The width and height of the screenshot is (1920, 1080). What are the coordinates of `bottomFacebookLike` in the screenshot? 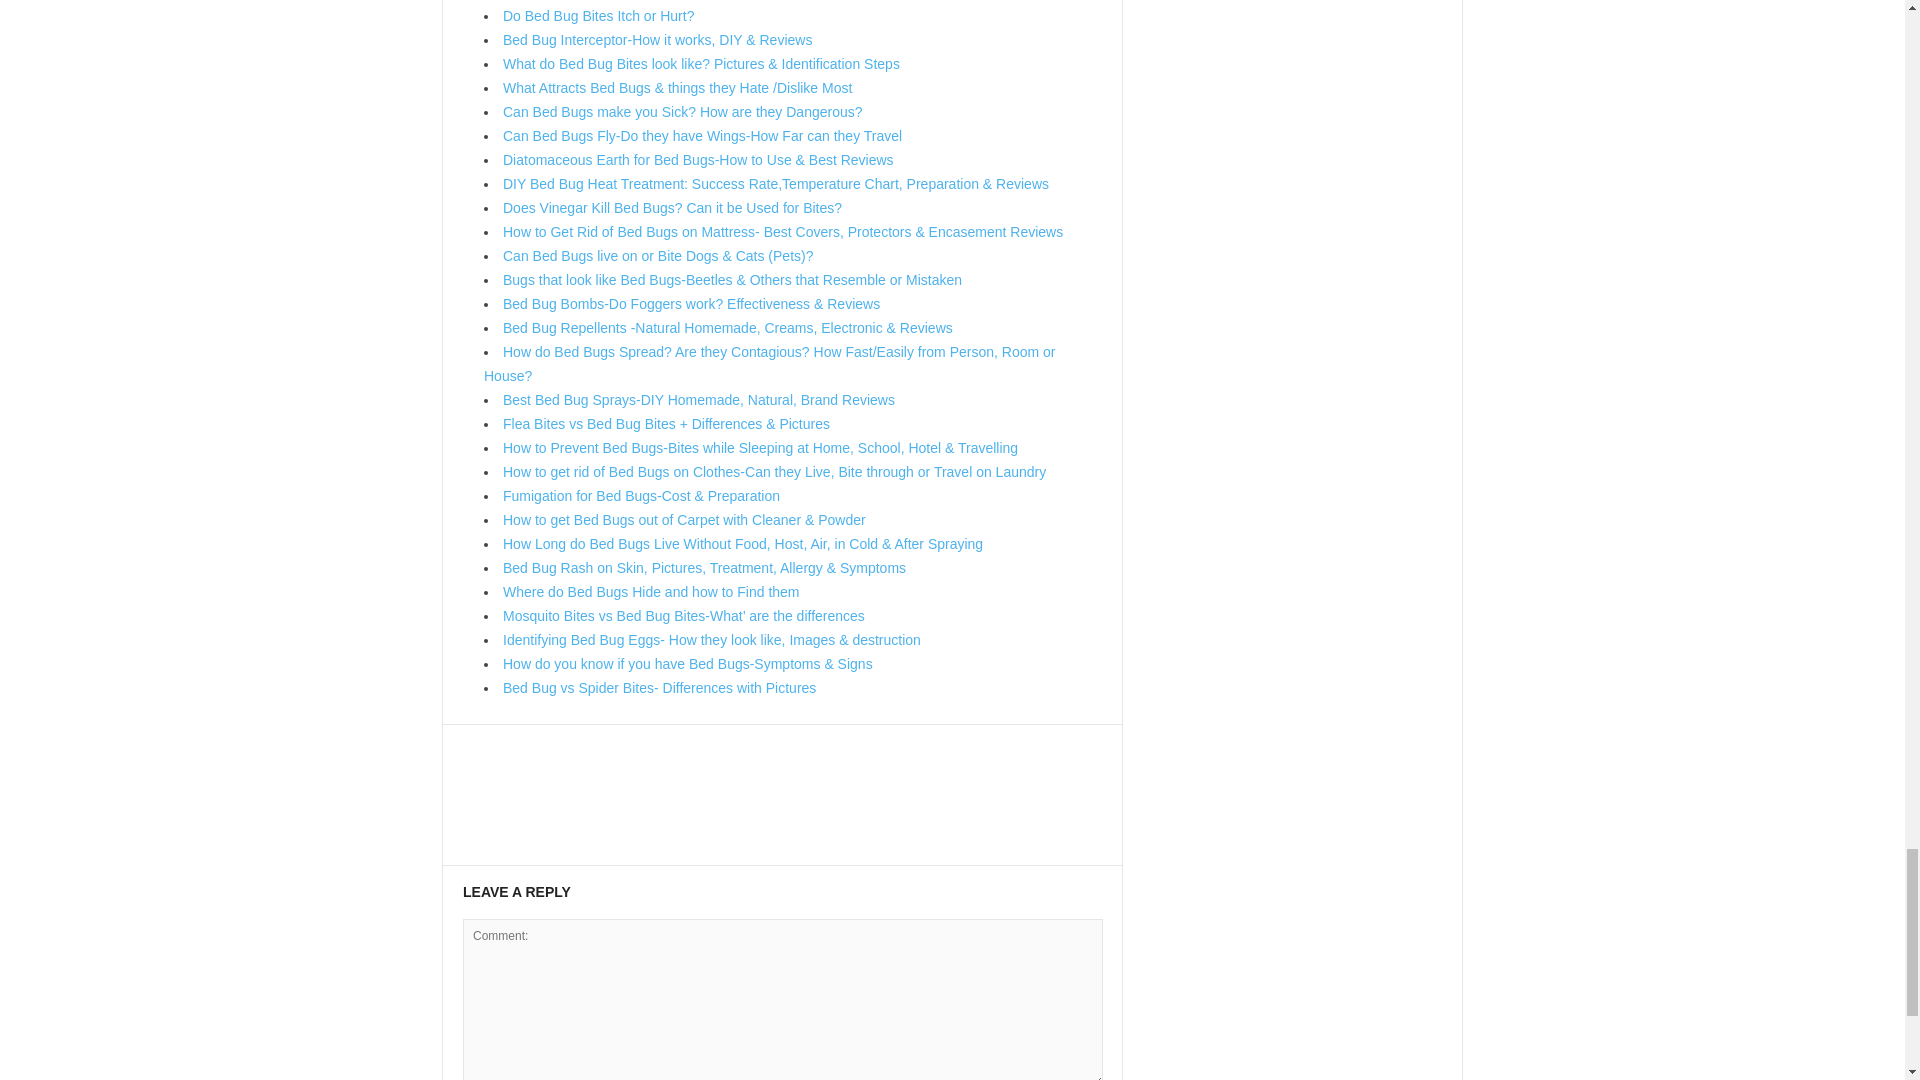 It's located at (515, 746).